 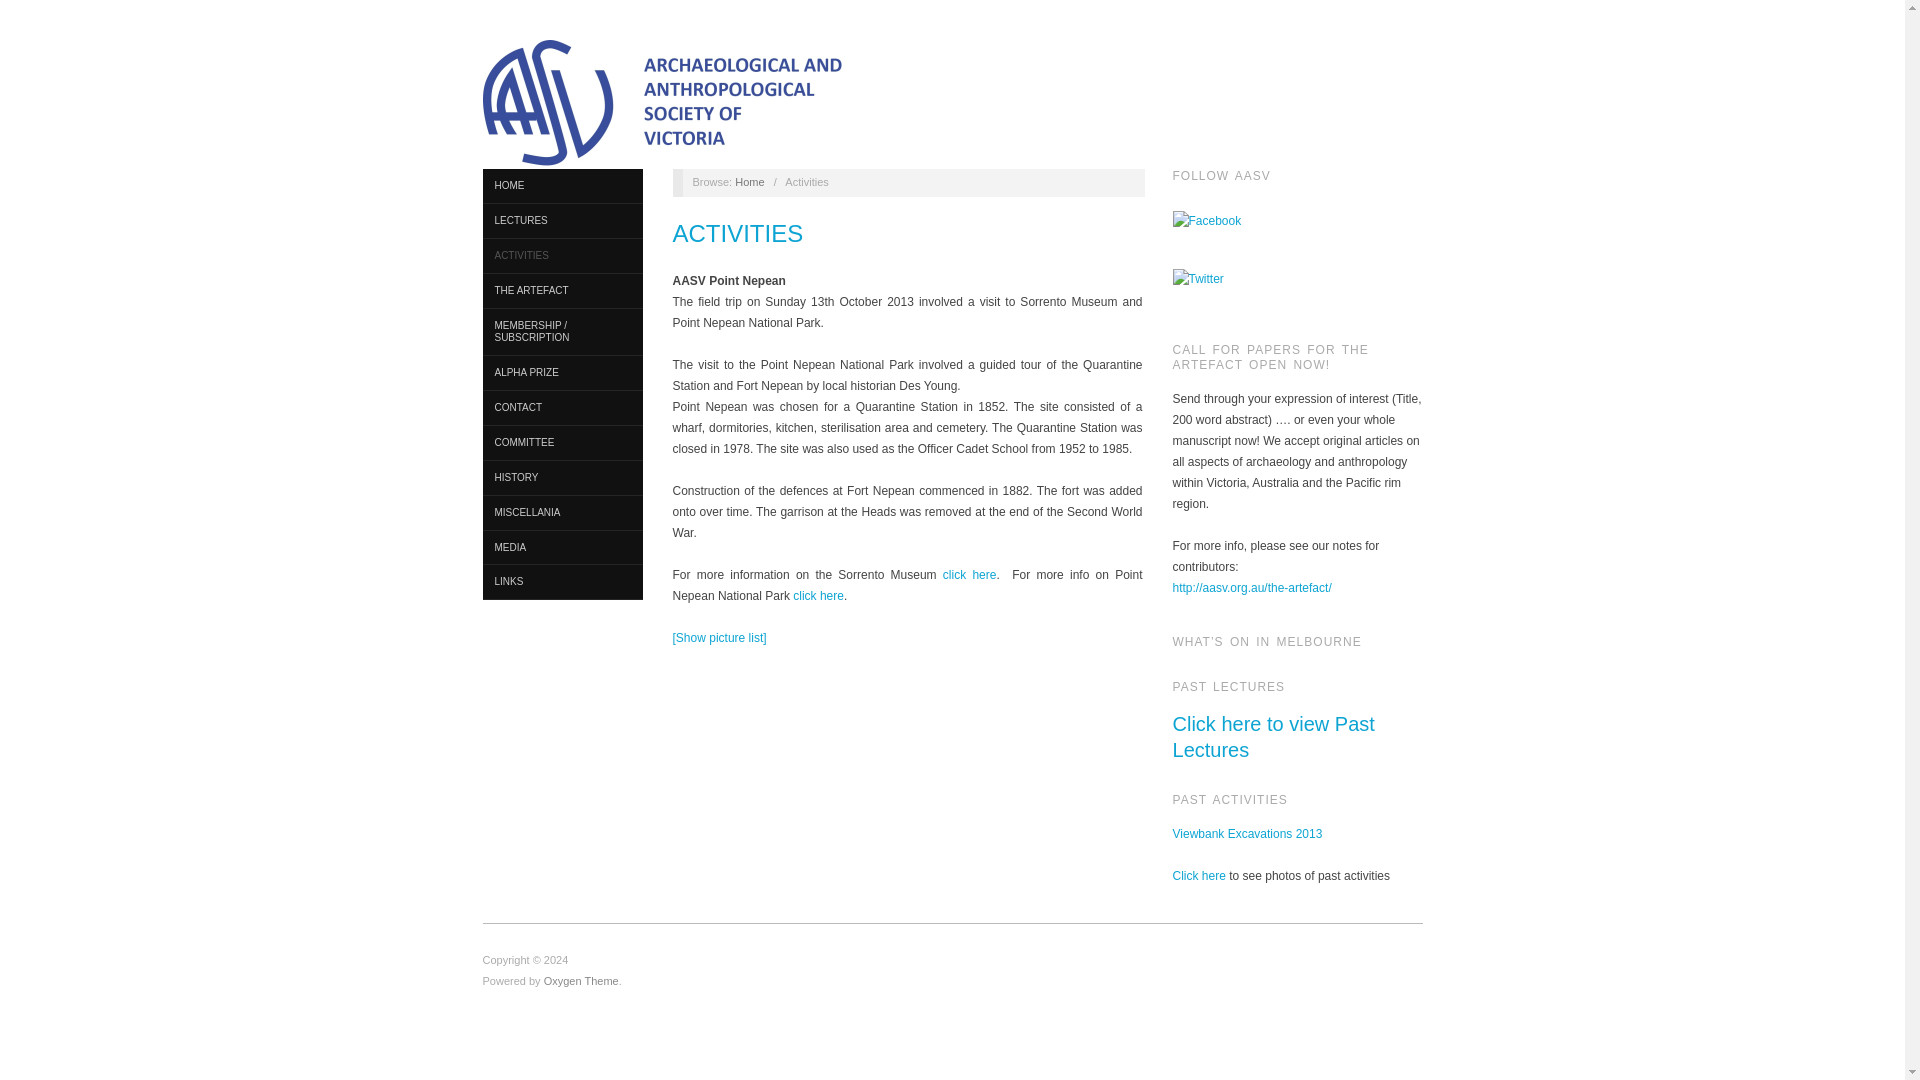 What do you see at coordinates (966, 575) in the screenshot?
I see `click here` at bounding box center [966, 575].